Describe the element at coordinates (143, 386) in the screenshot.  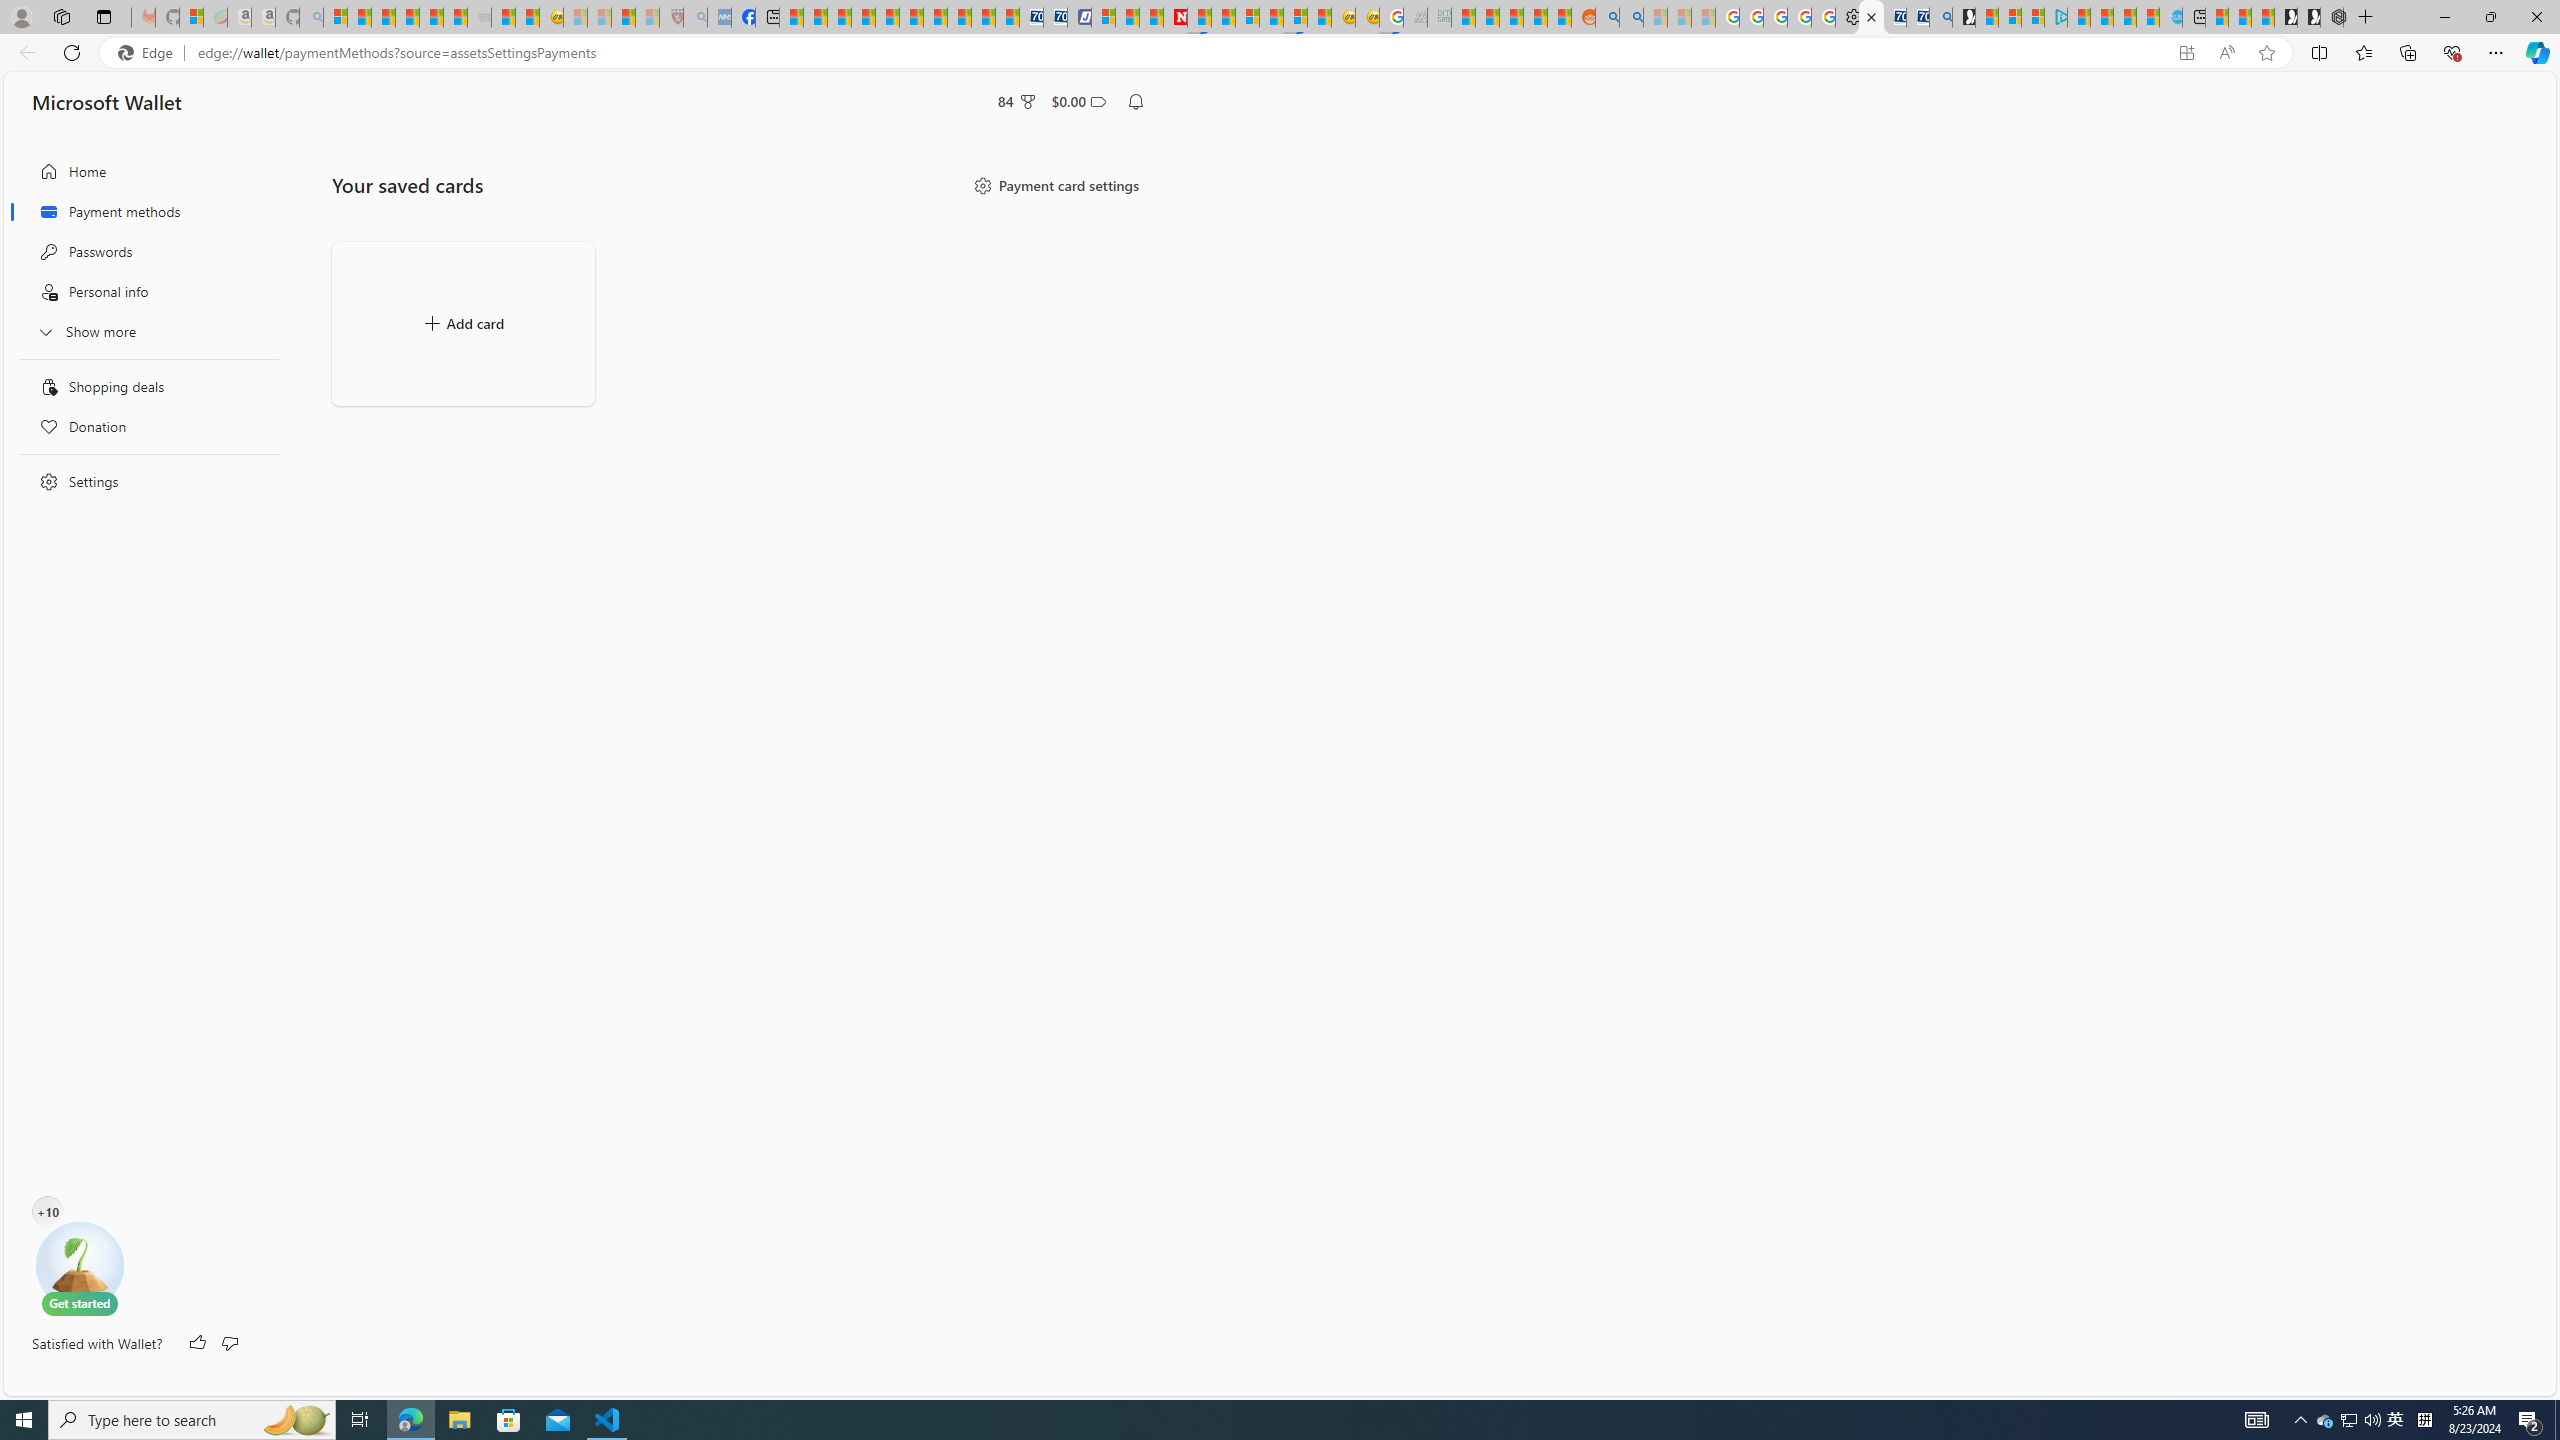
I see `Shopping deals` at that location.